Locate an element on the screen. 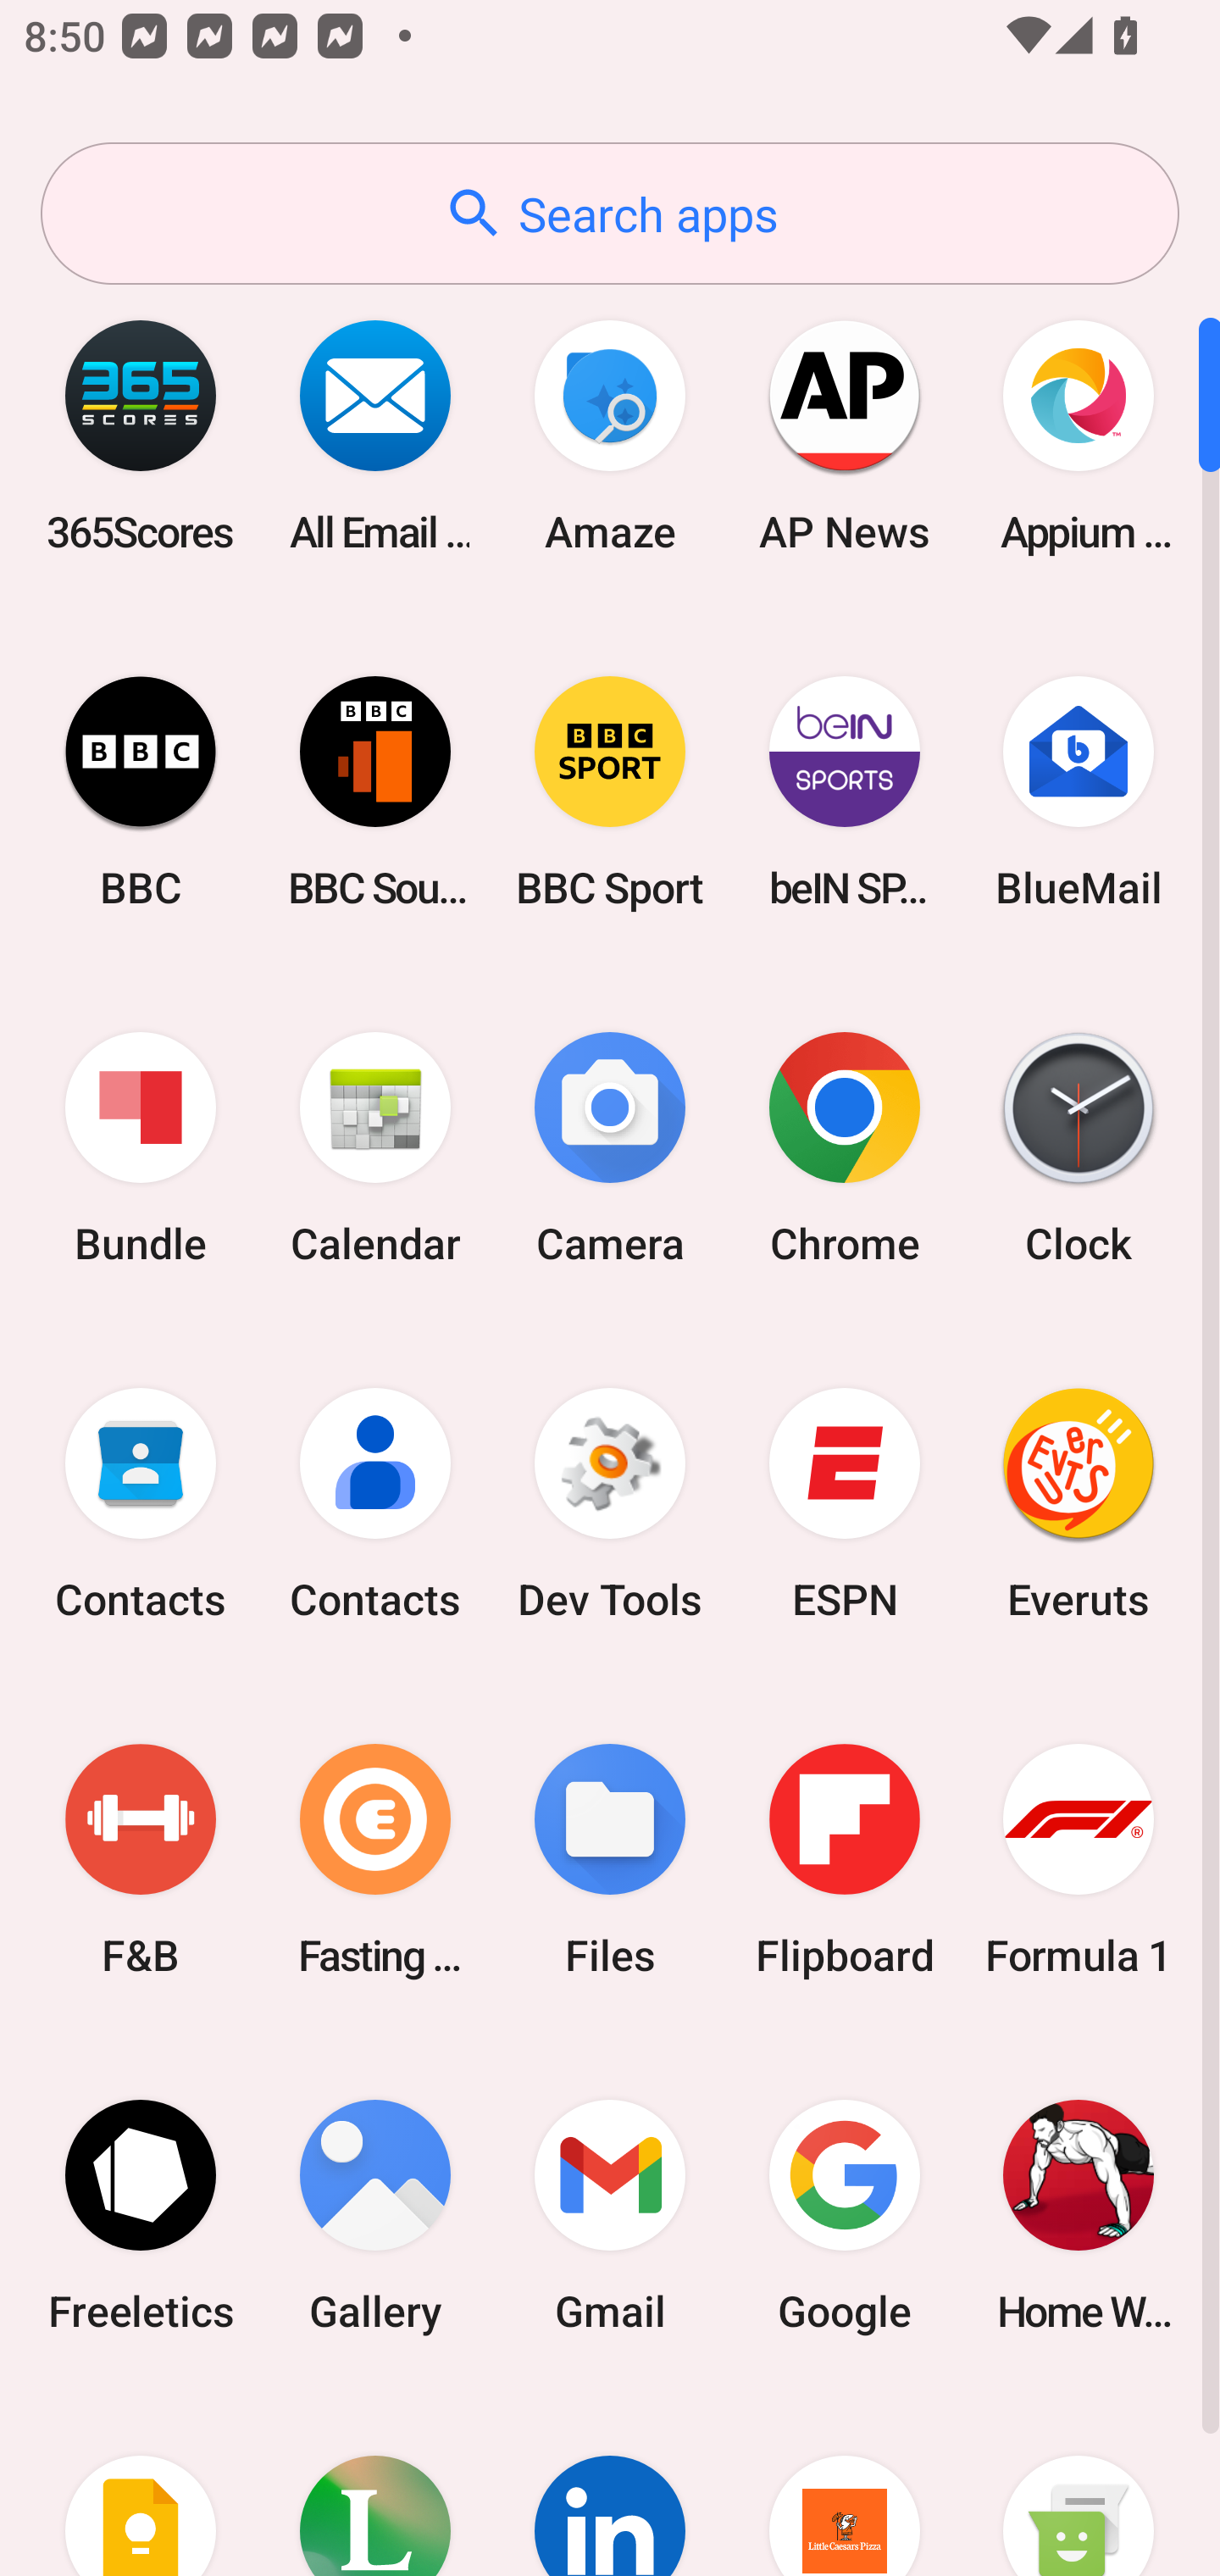  BBC is located at coordinates (141, 791).